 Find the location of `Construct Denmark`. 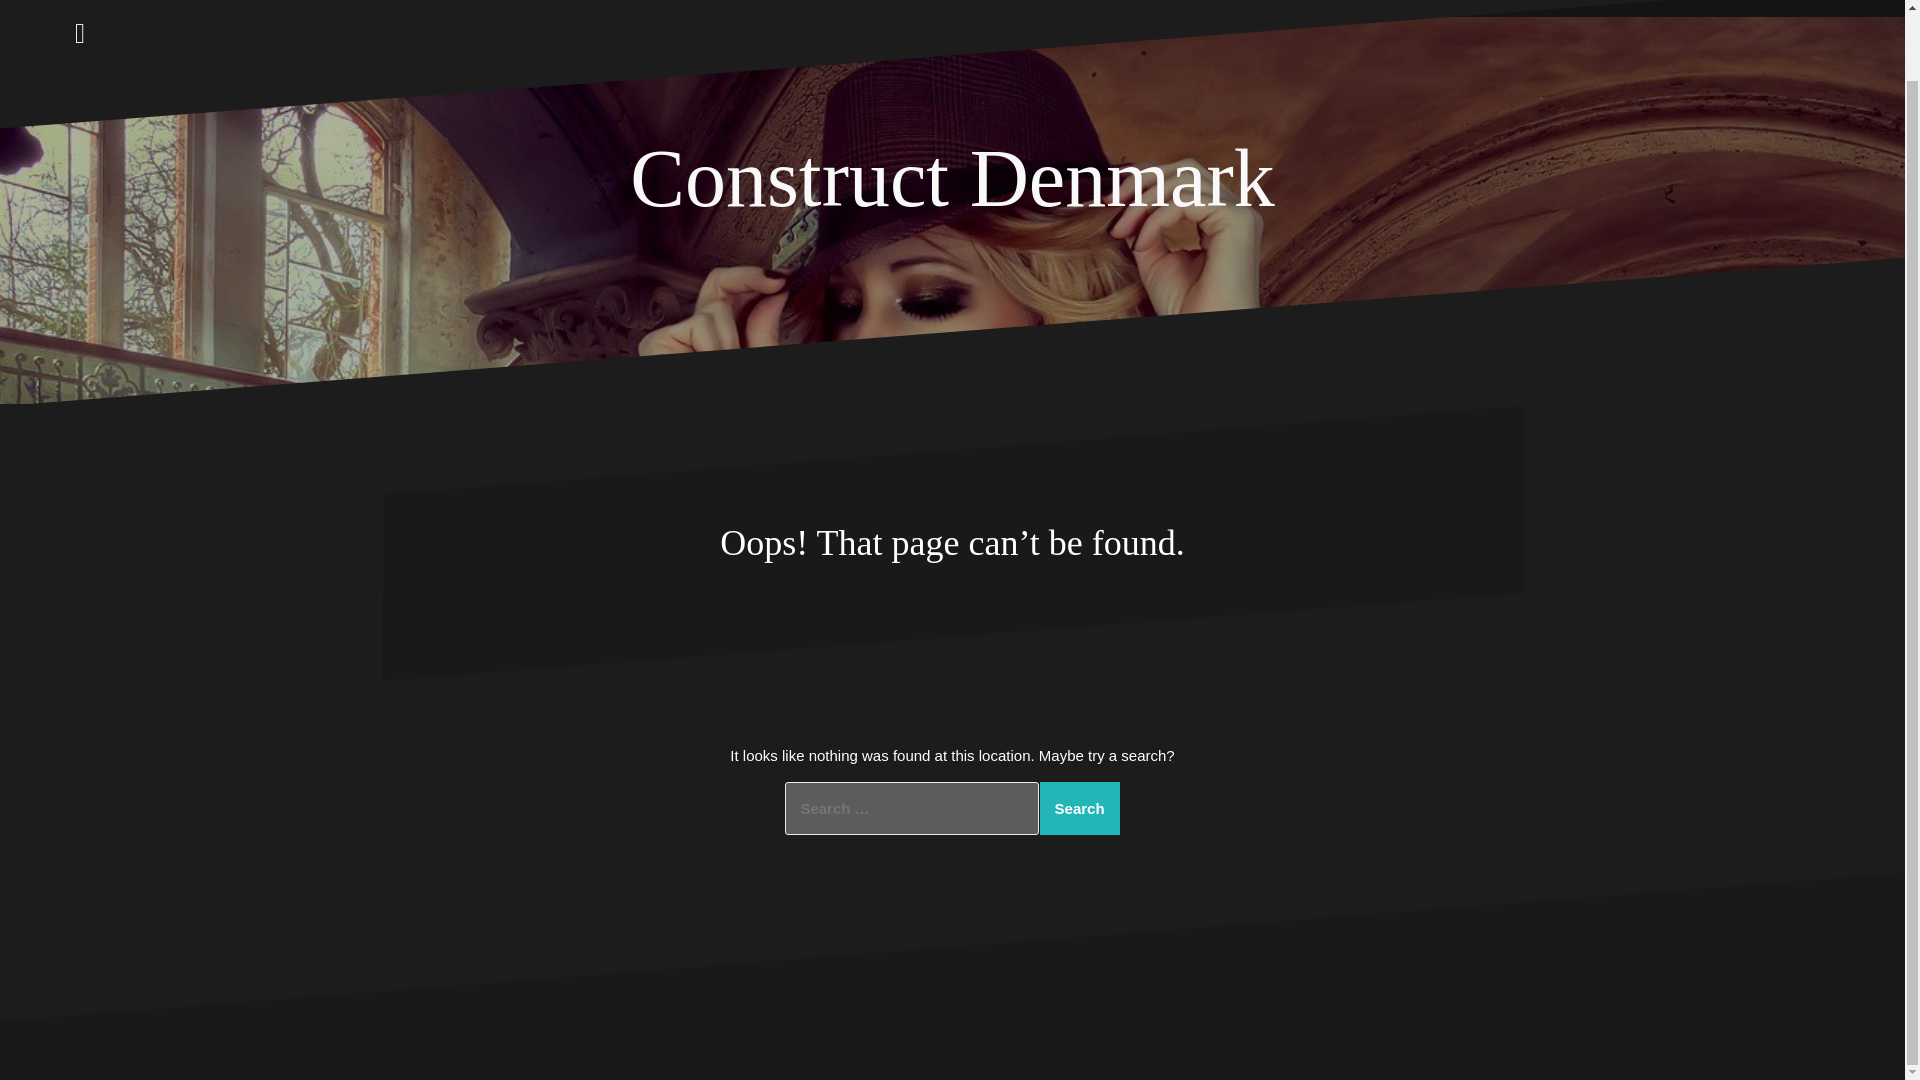

Construct Denmark is located at coordinates (952, 178).